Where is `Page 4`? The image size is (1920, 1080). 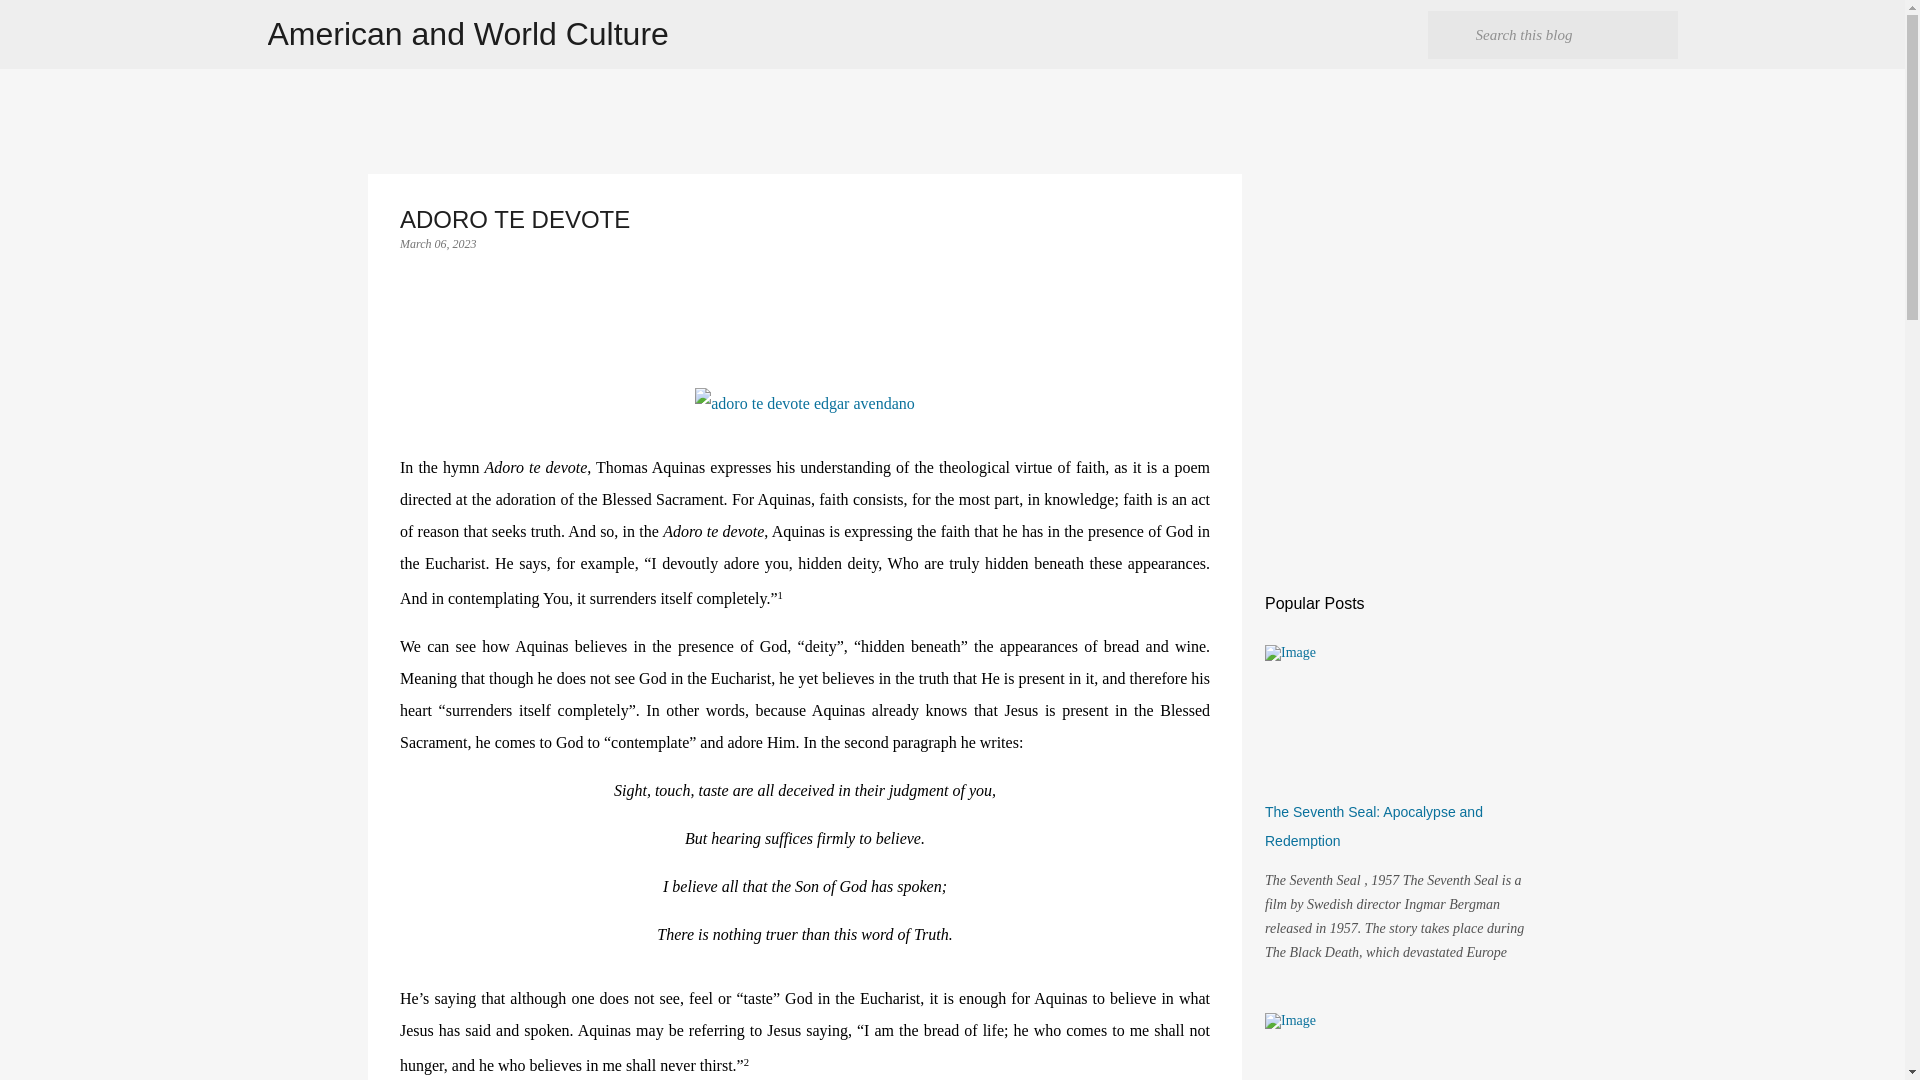 Page 4 is located at coordinates (804, 1023).